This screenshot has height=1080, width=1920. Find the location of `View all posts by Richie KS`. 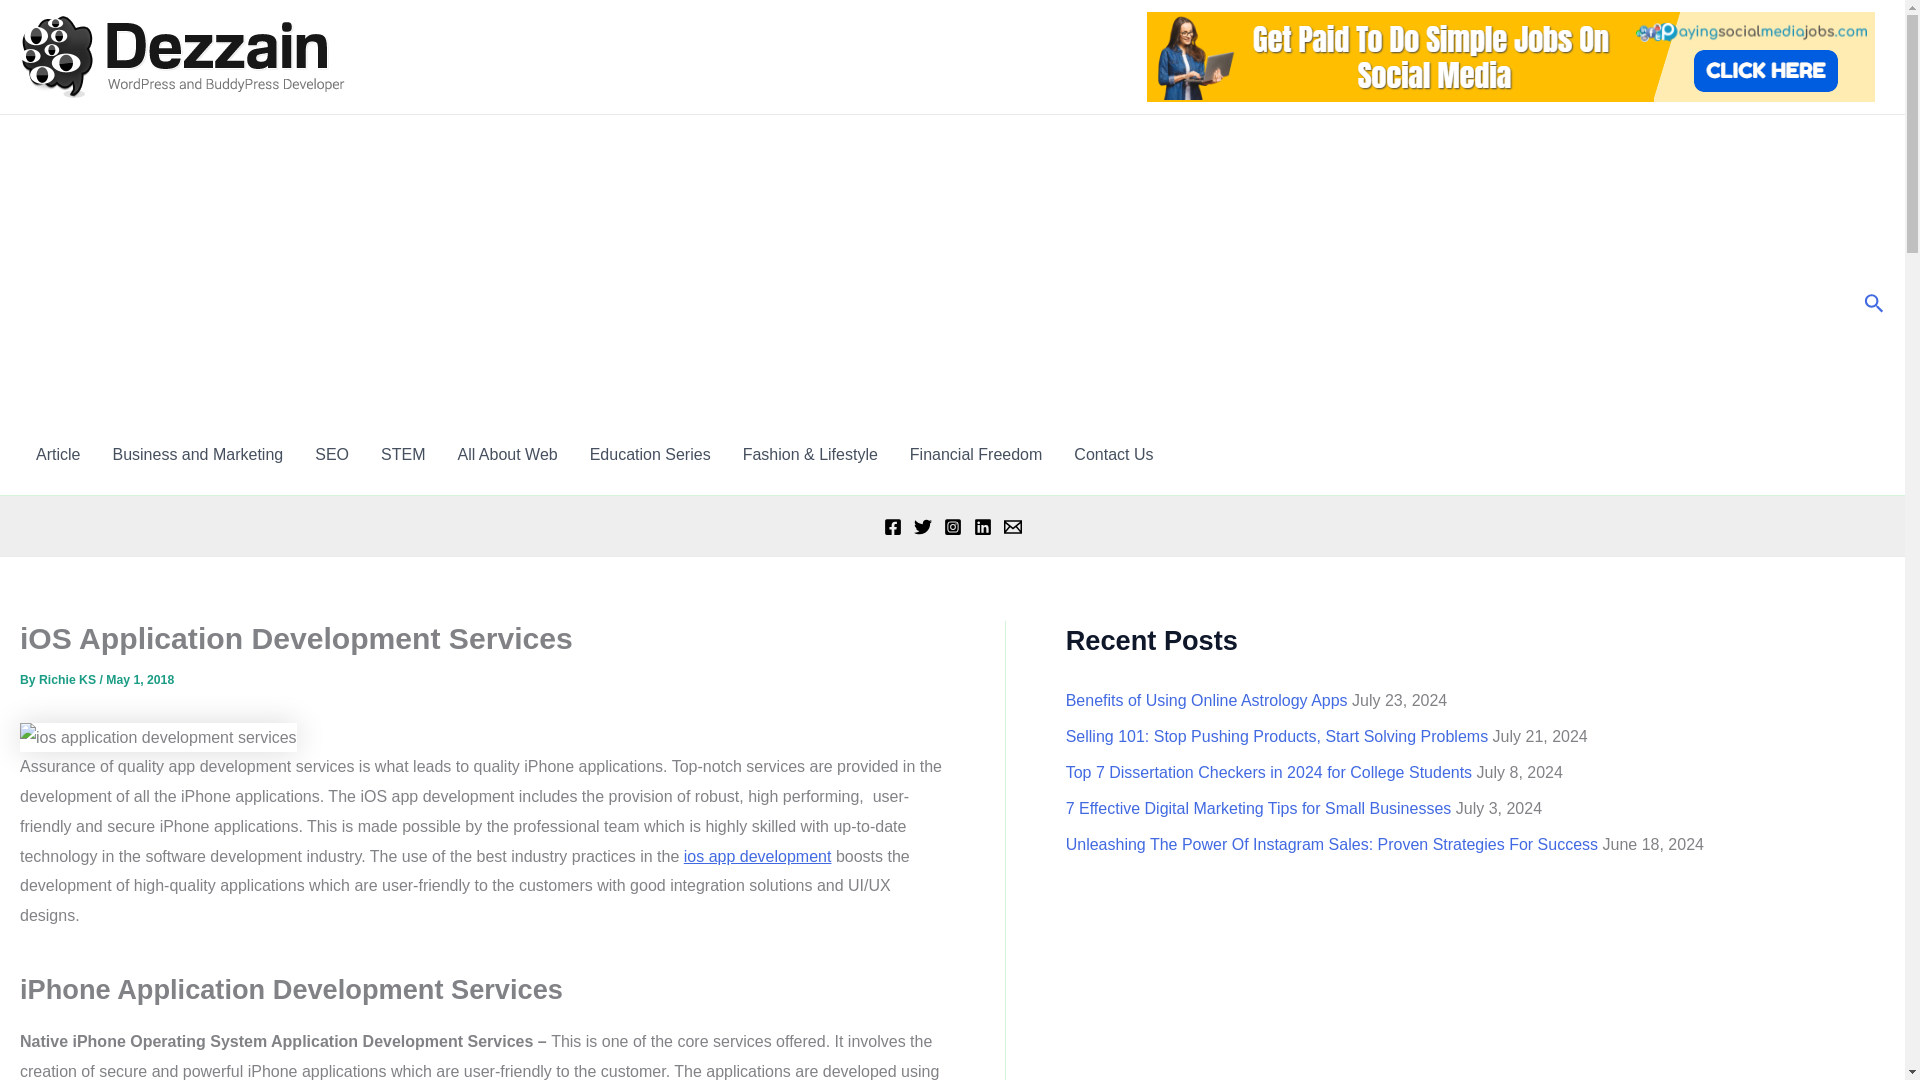

View all posts by Richie KS is located at coordinates (68, 679).